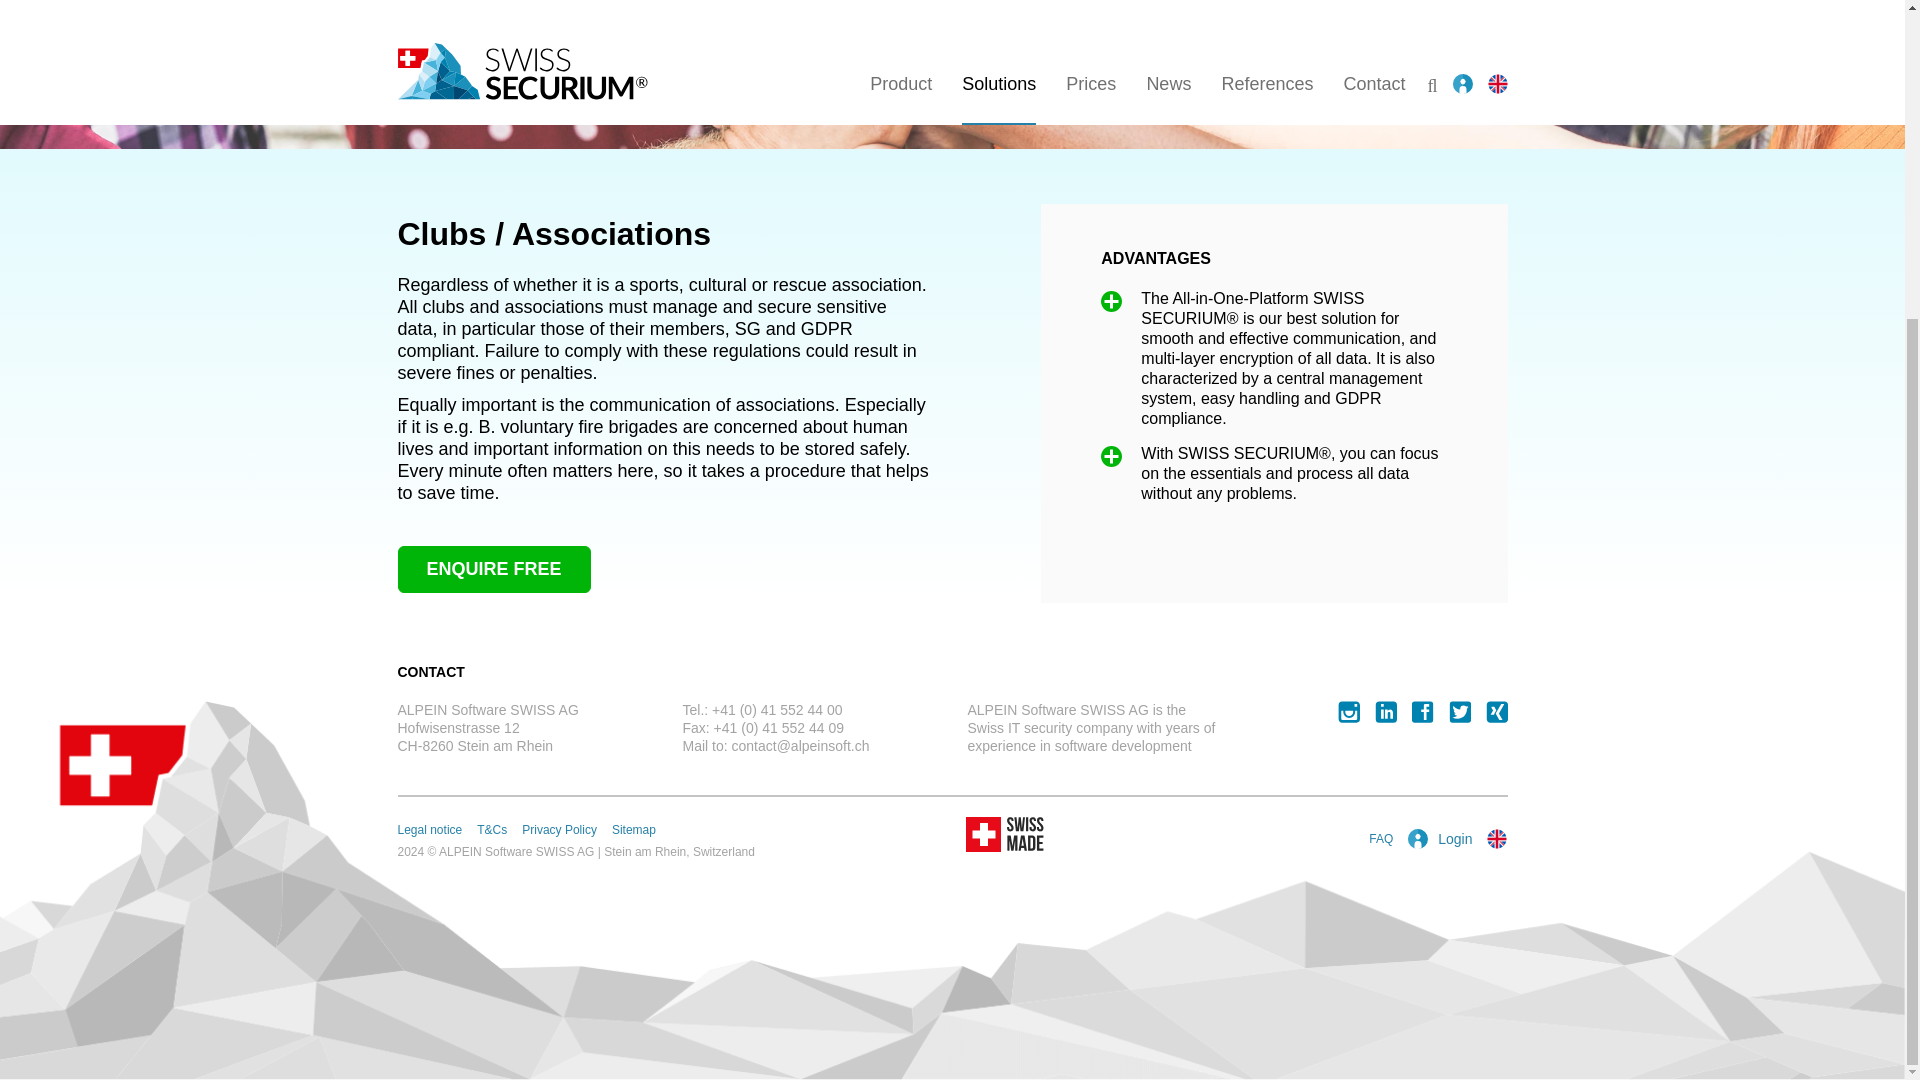 The width and height of the screenshot is (1920, 1080). Describe the element at coordinates (430, 830) in the screenshot. I see `Legal notice` at that location.